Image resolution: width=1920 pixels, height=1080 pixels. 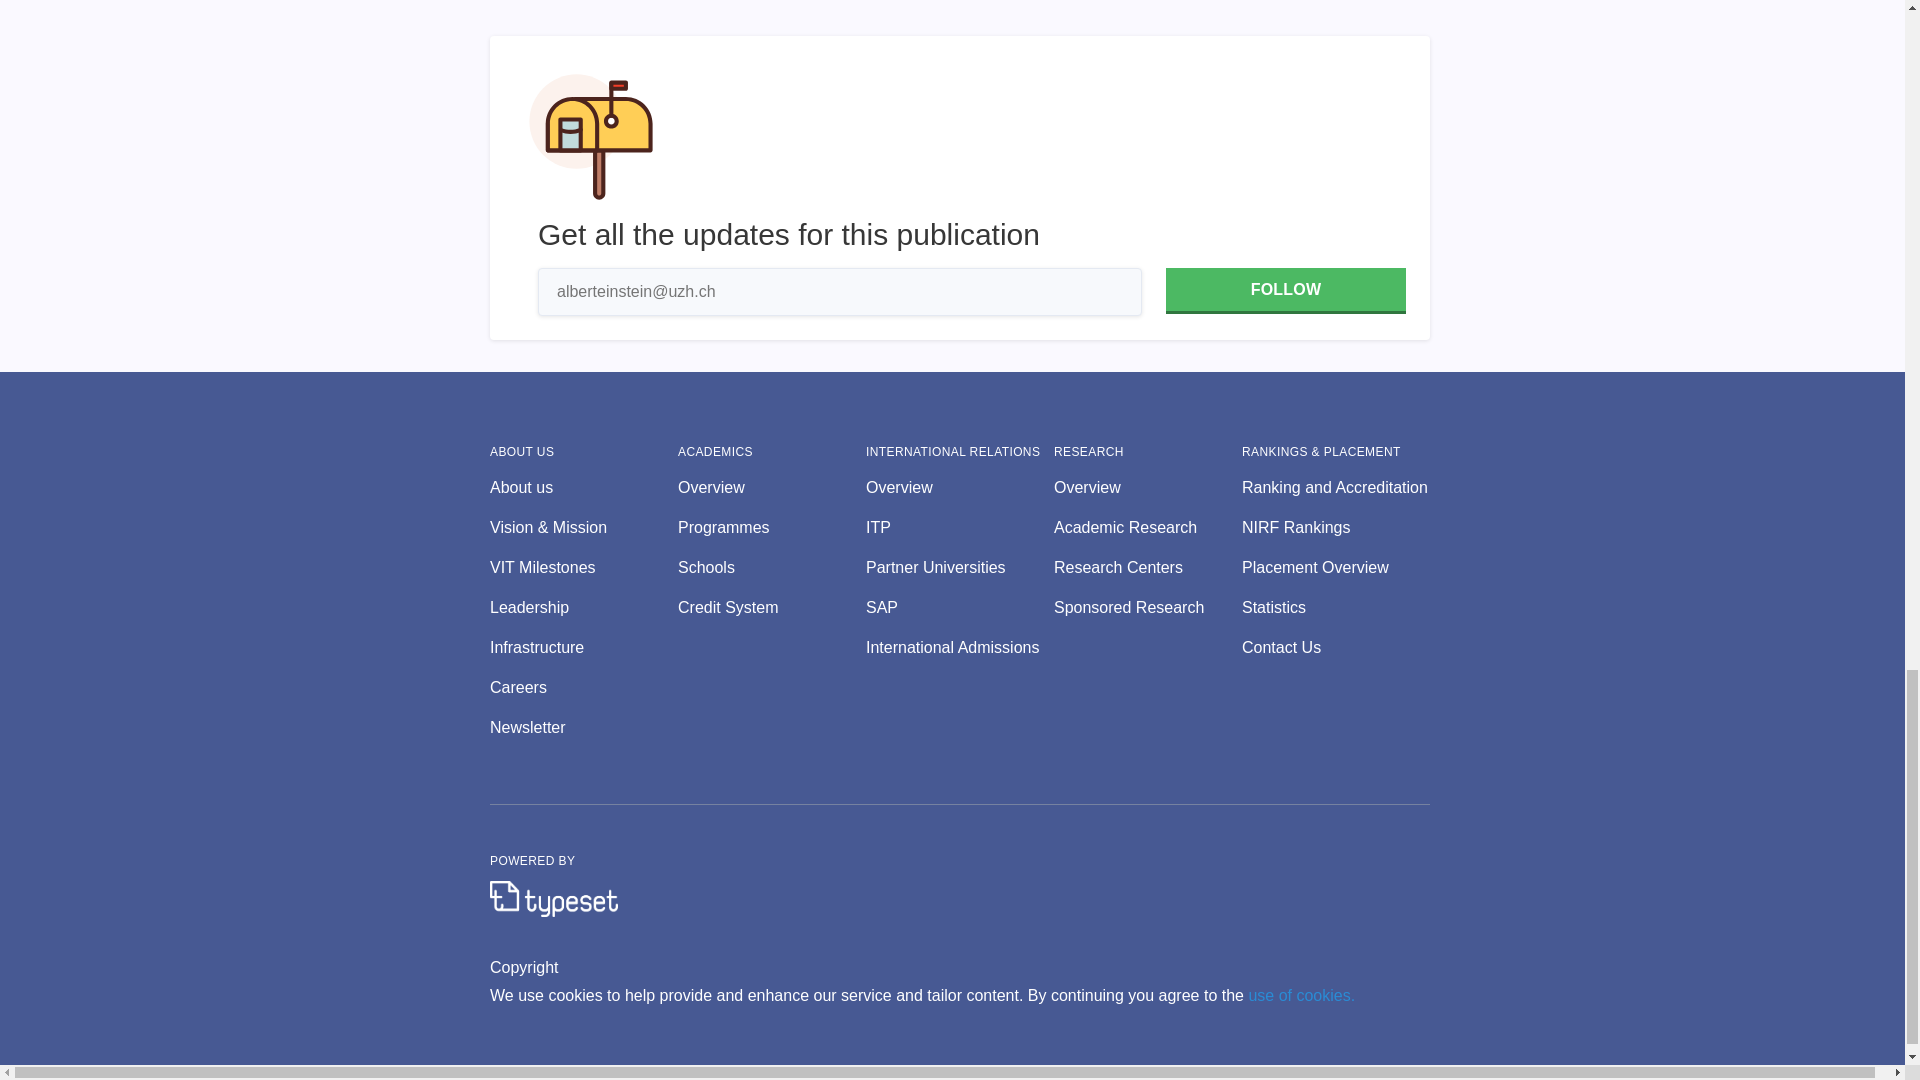 What do you see at coordinates (960, 568) in the screenshot?
I see `Partner Universities` at bounding box center [960, 568].